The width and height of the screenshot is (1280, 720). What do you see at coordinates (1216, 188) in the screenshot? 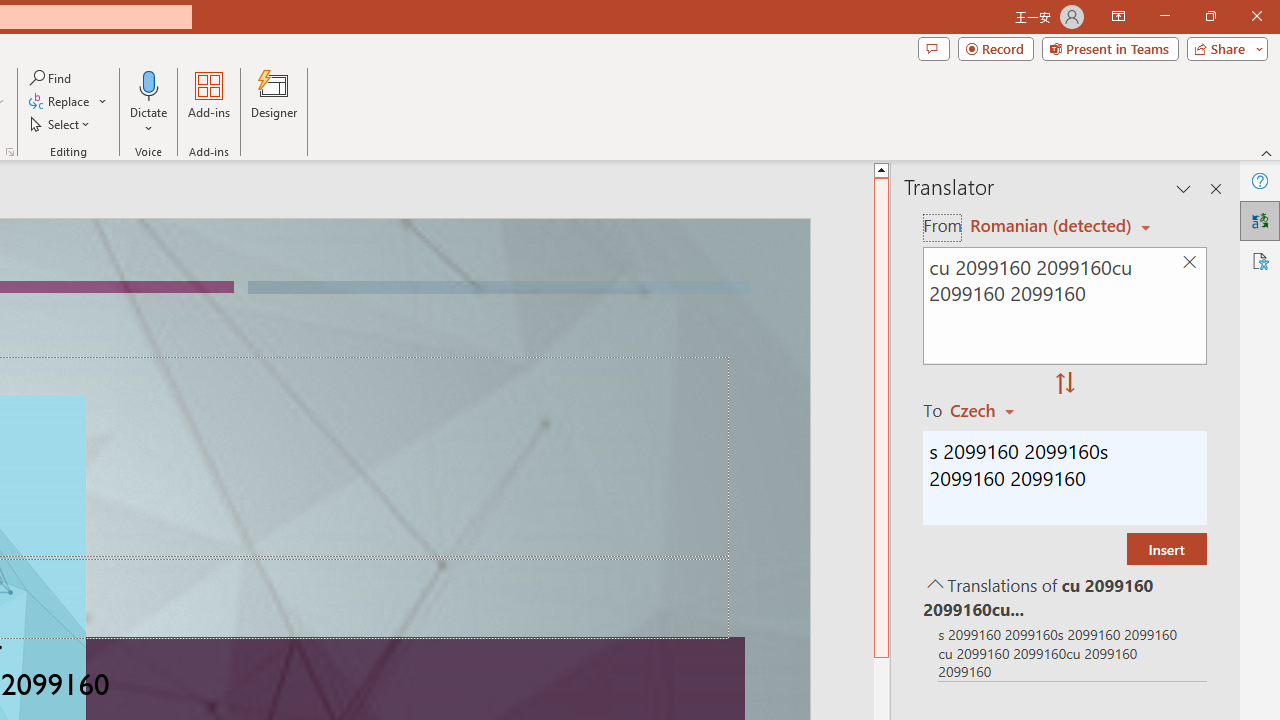
I see `Close pane` at bounding box center [1216, 188].